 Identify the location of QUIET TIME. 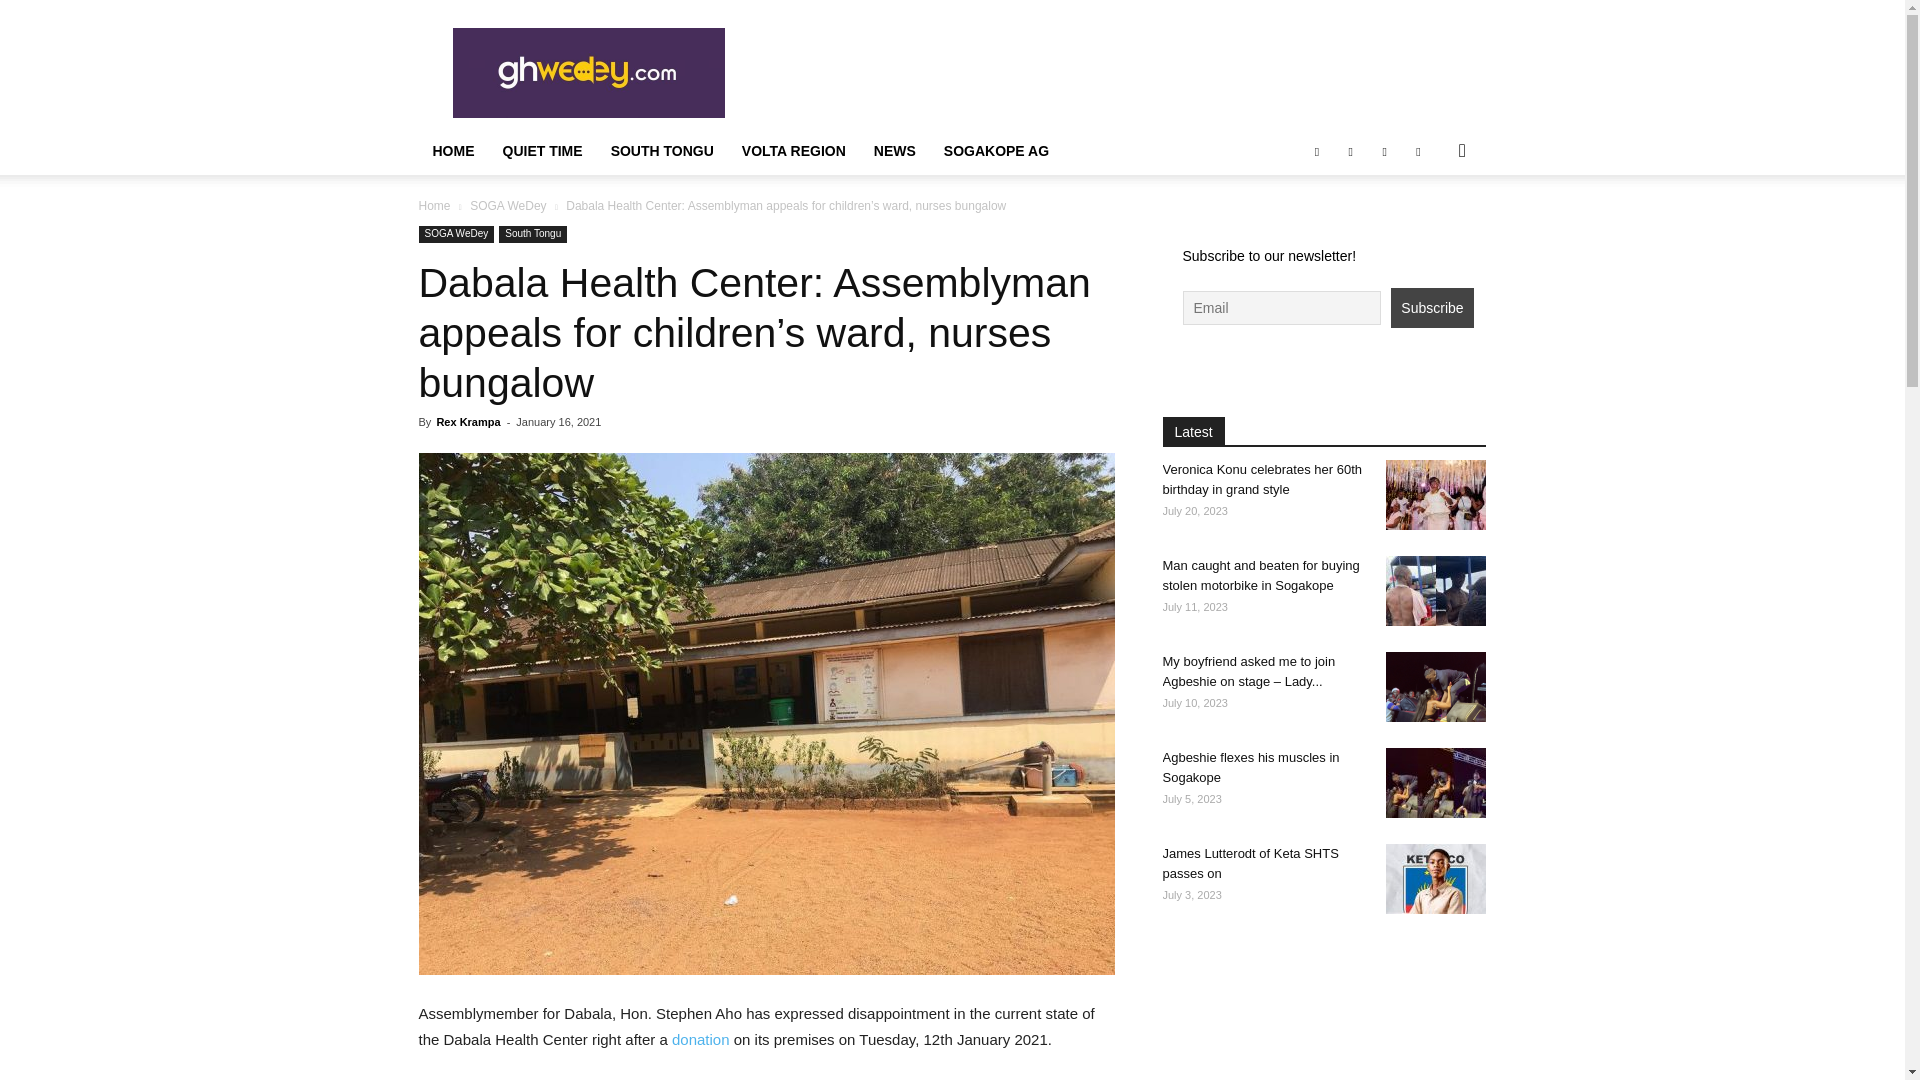
(541, 150).